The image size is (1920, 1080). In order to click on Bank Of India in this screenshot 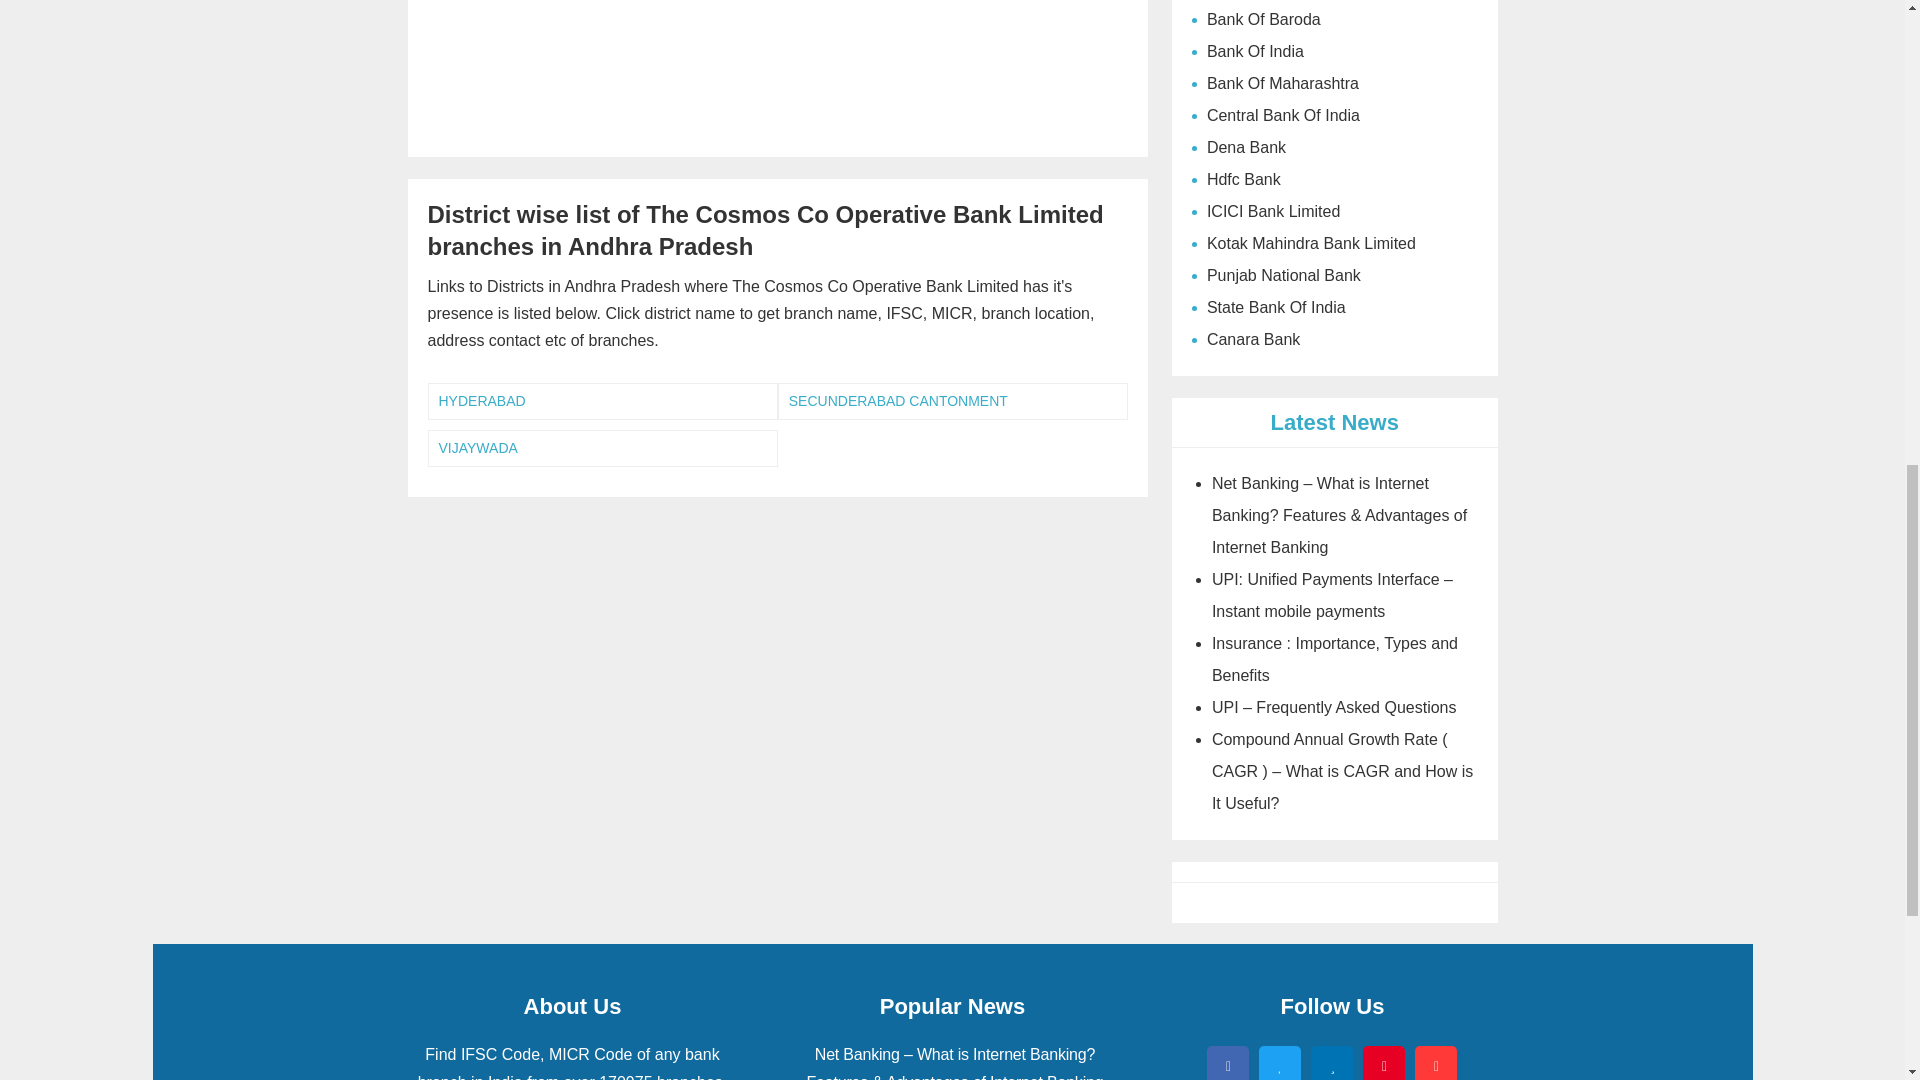, I will do `click(1335, 52)`.